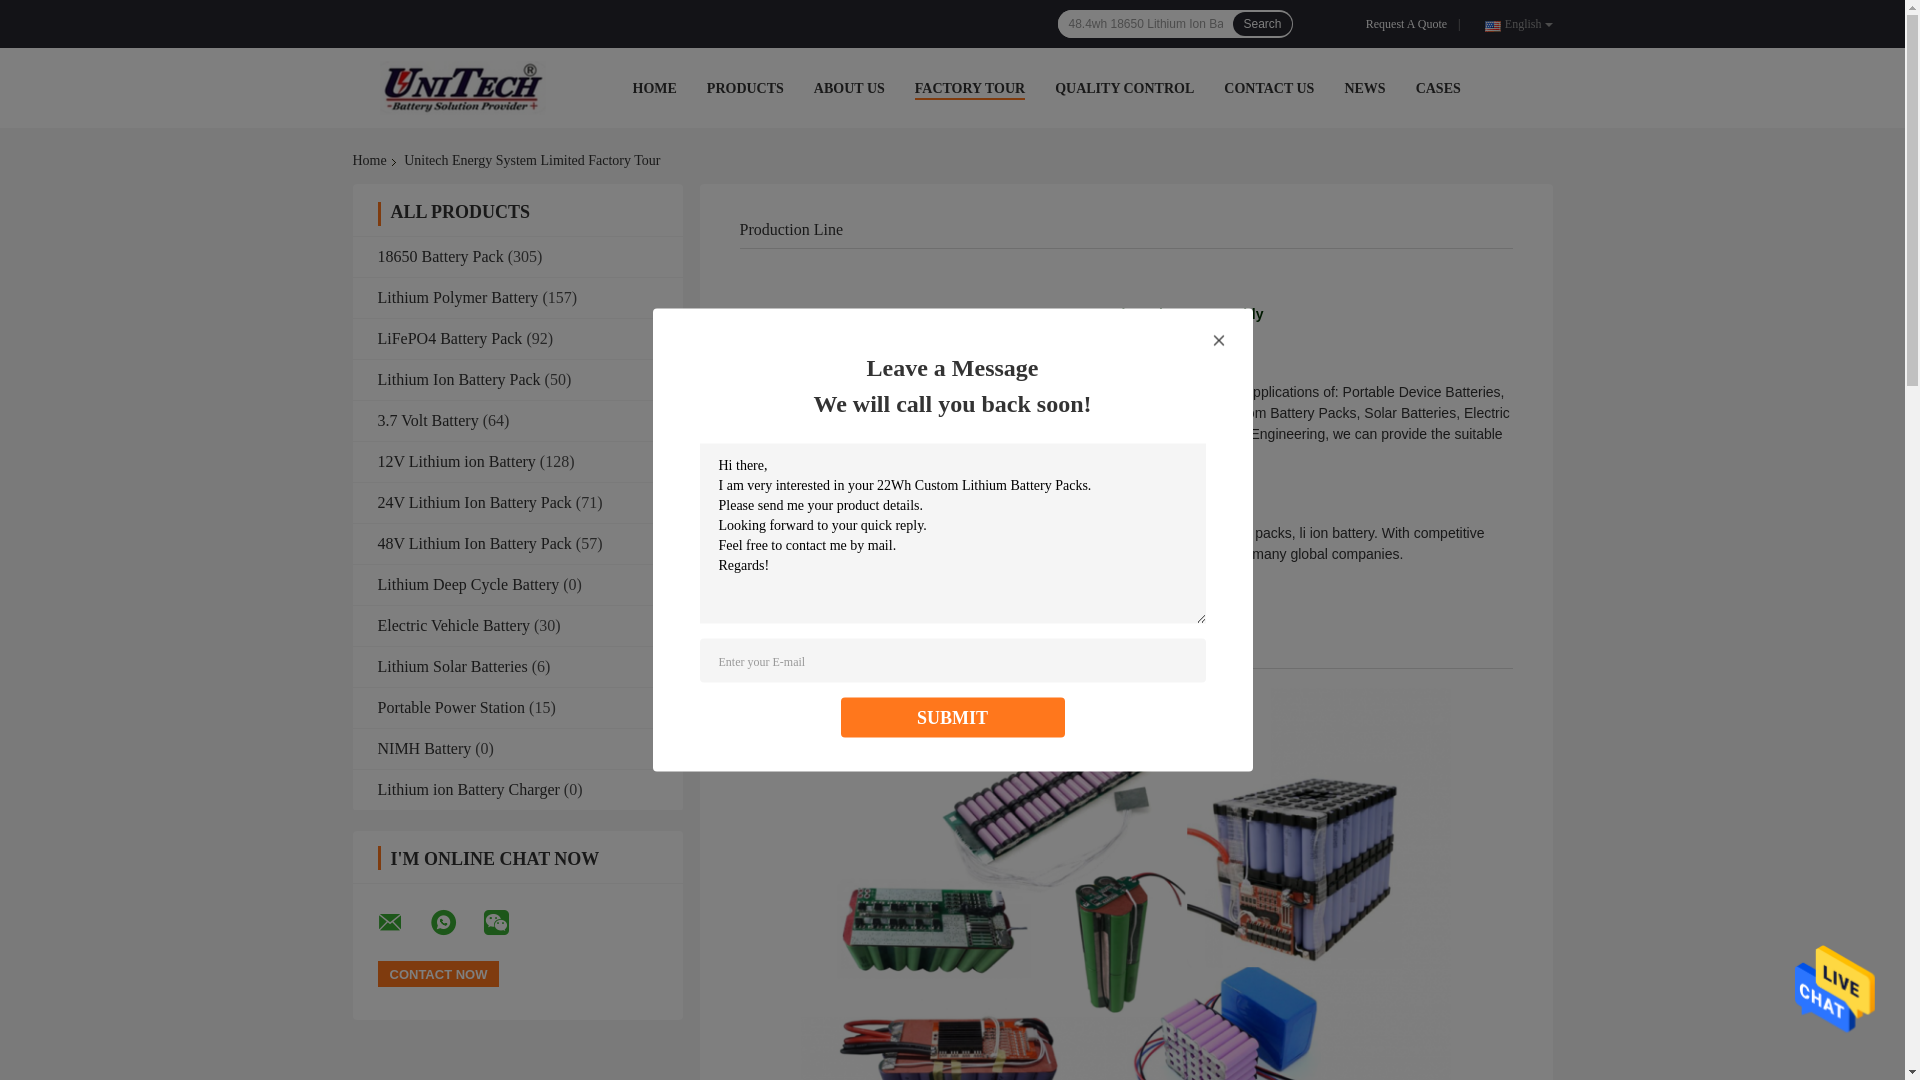  I want to click on Contact Now, so click(439, 974).